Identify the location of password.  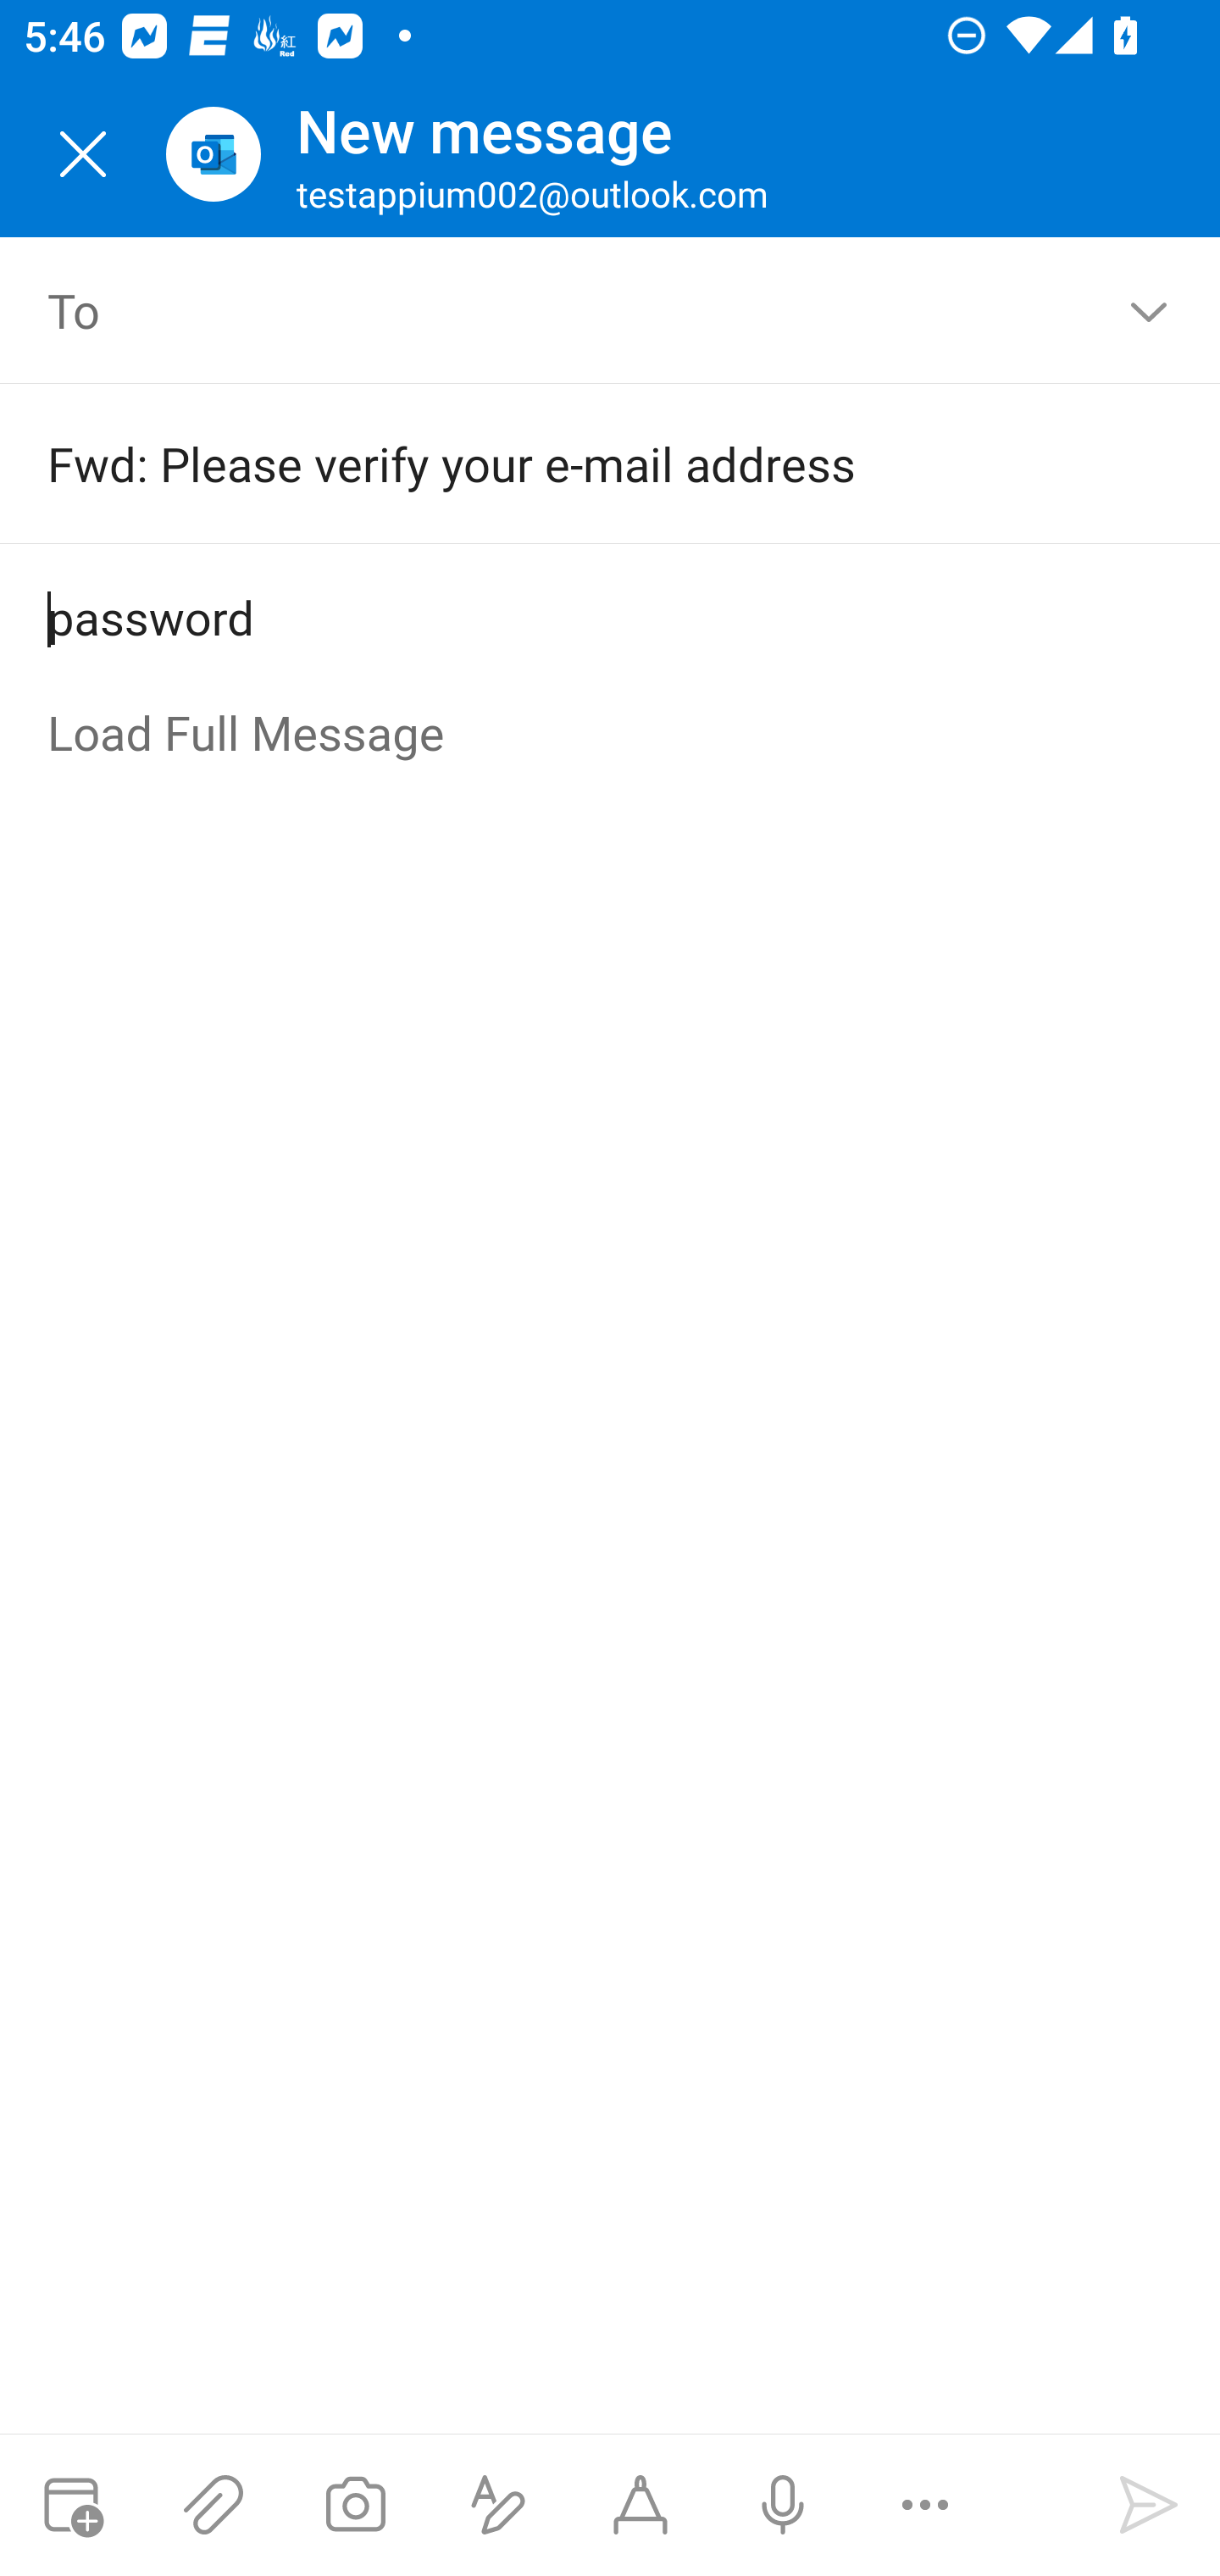
(612, 619).